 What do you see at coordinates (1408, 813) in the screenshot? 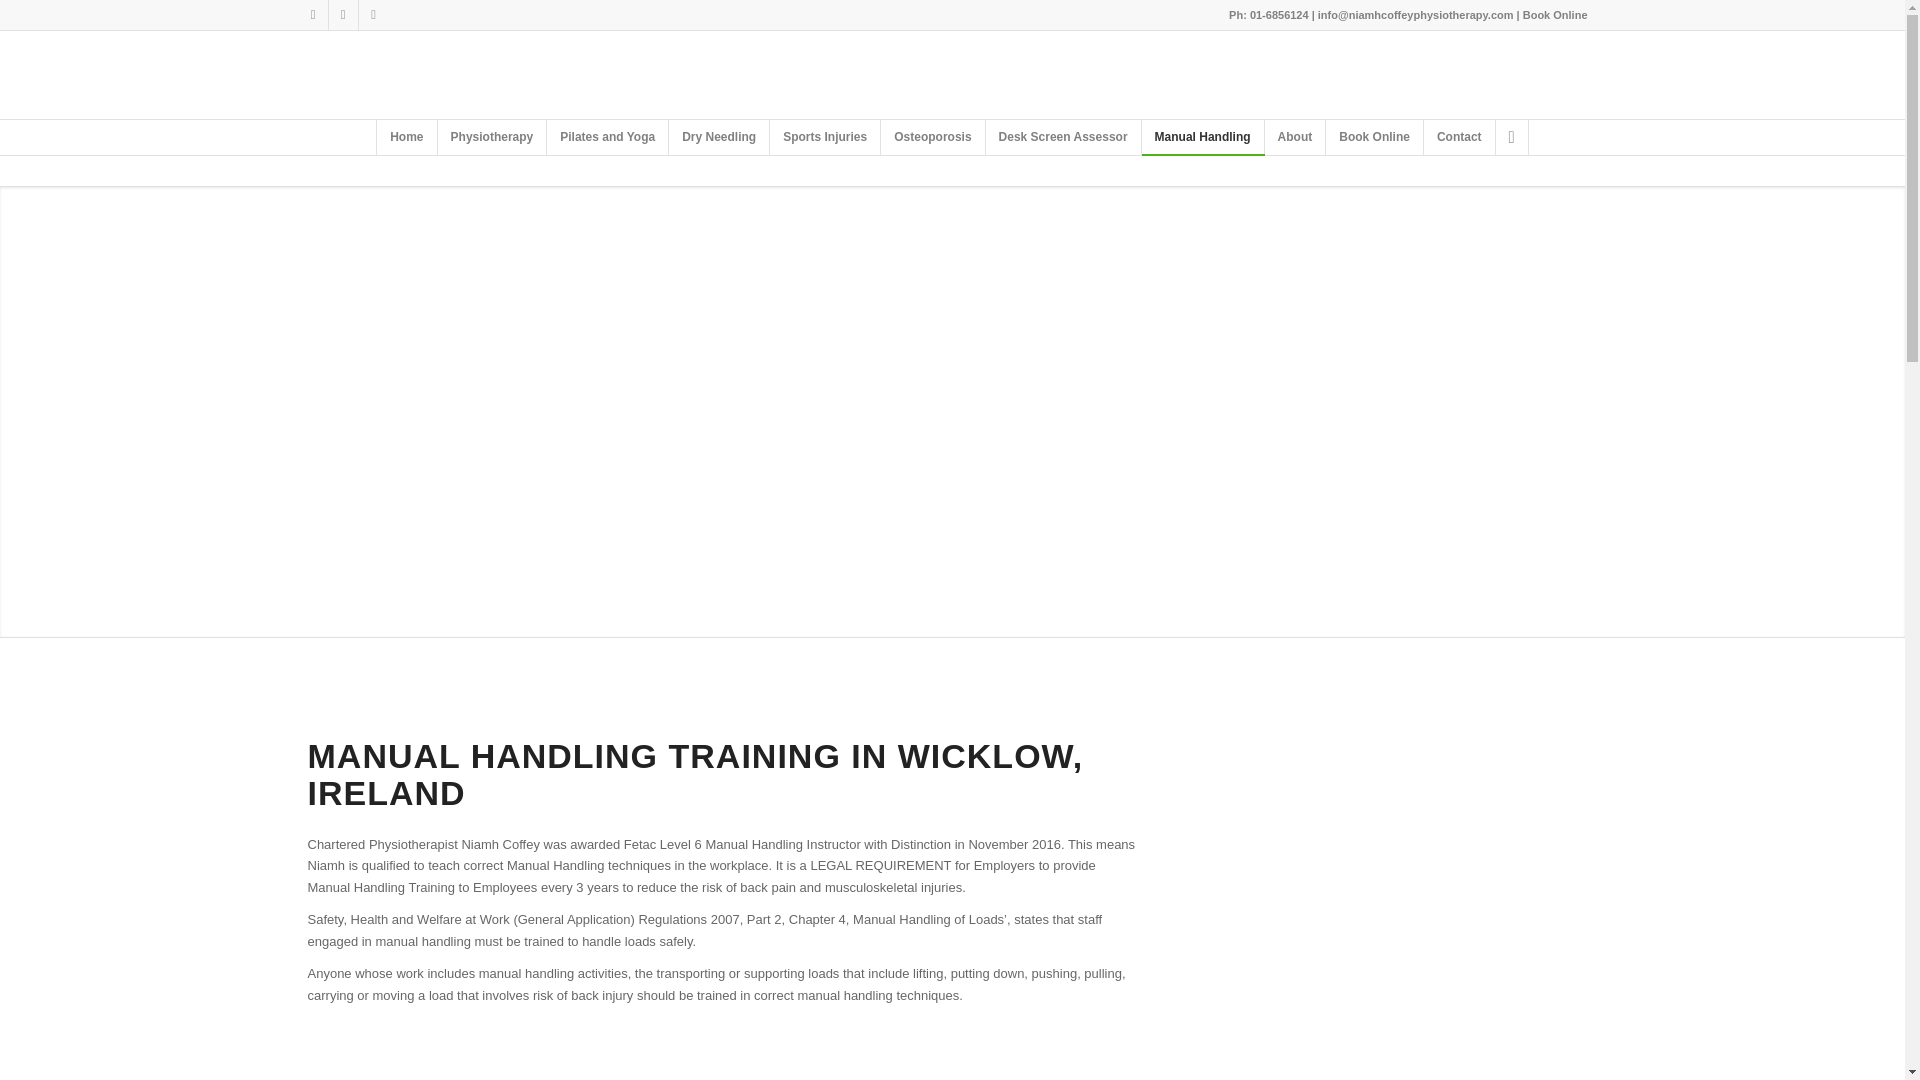
I see `29189703 - hands of warehouse worker lifting box, horizontal` at bounding box center [1408, 813].